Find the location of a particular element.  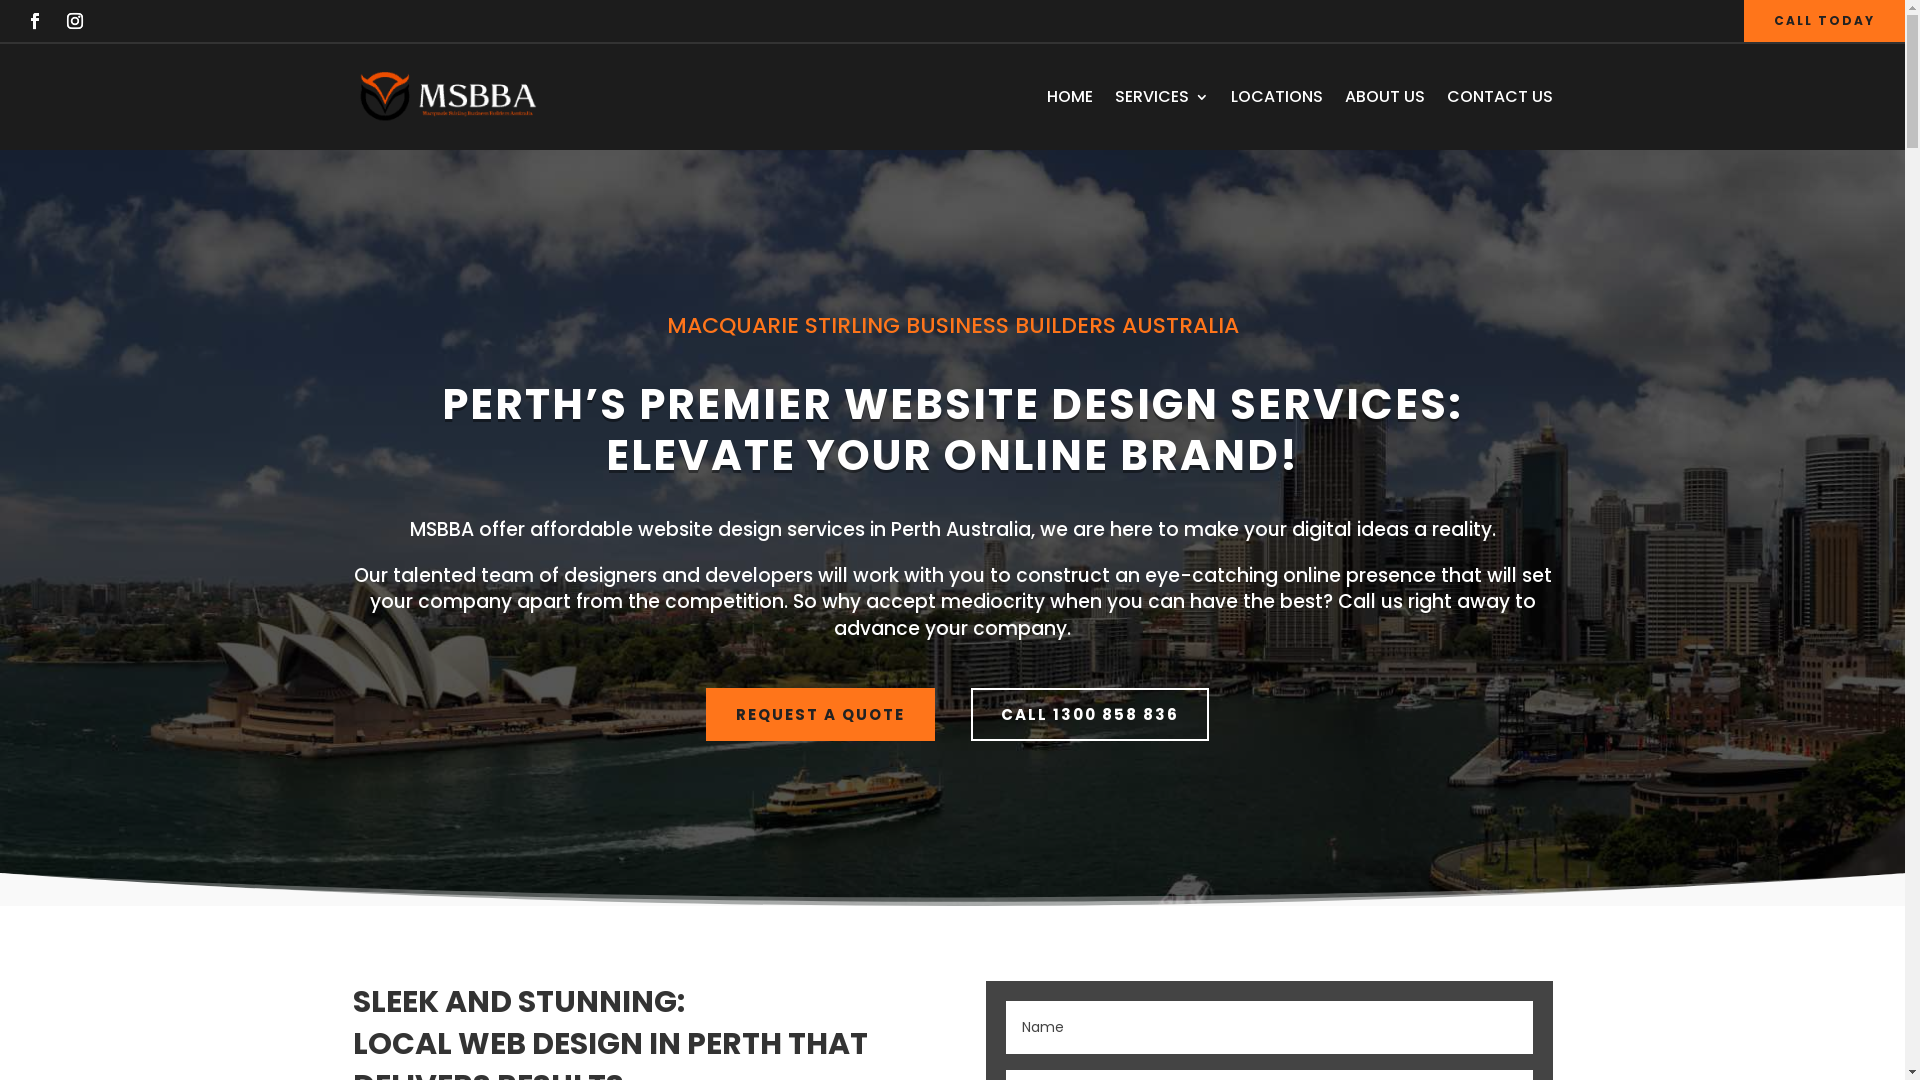

HOME is located at coordinates (1069, 97).